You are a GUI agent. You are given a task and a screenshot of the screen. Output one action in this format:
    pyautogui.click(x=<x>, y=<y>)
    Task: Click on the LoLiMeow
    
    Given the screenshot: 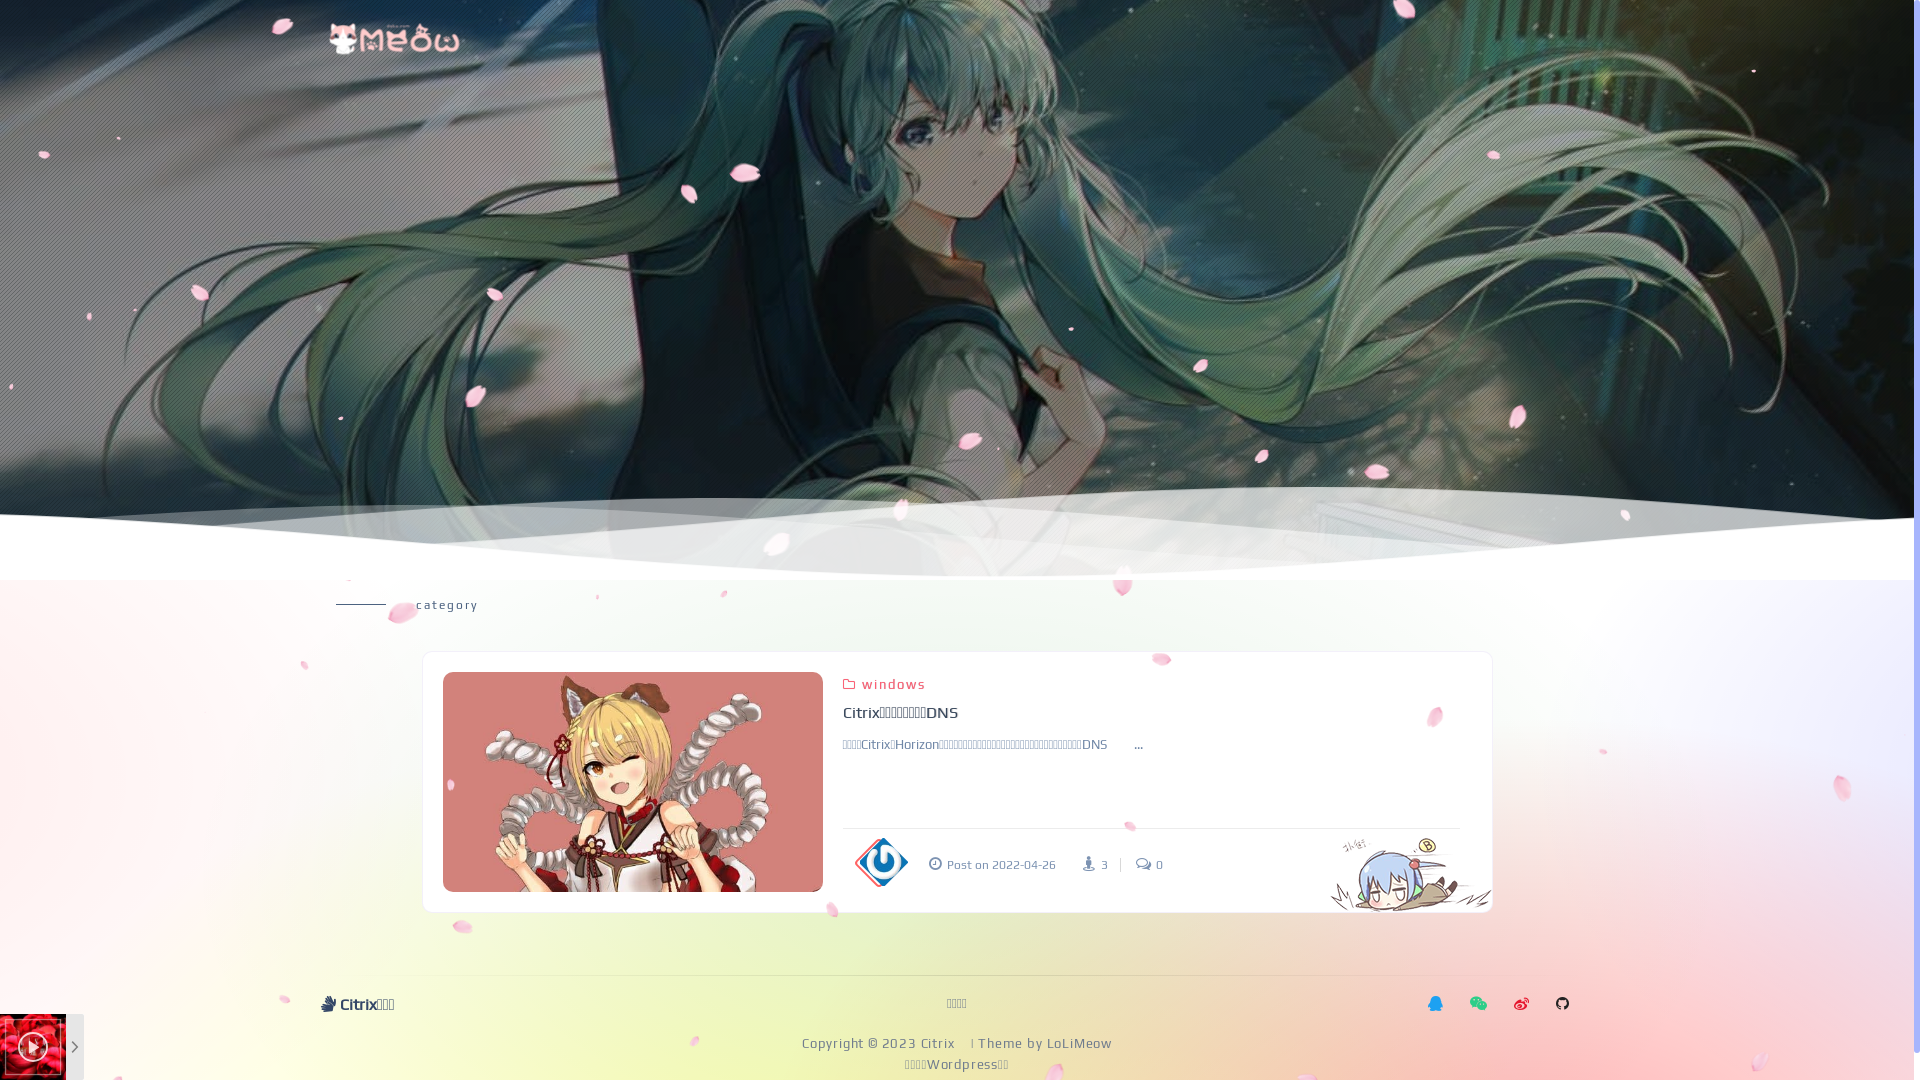 What is the action you would take?
    pyautogui.click(x=1078, y=1044)
    